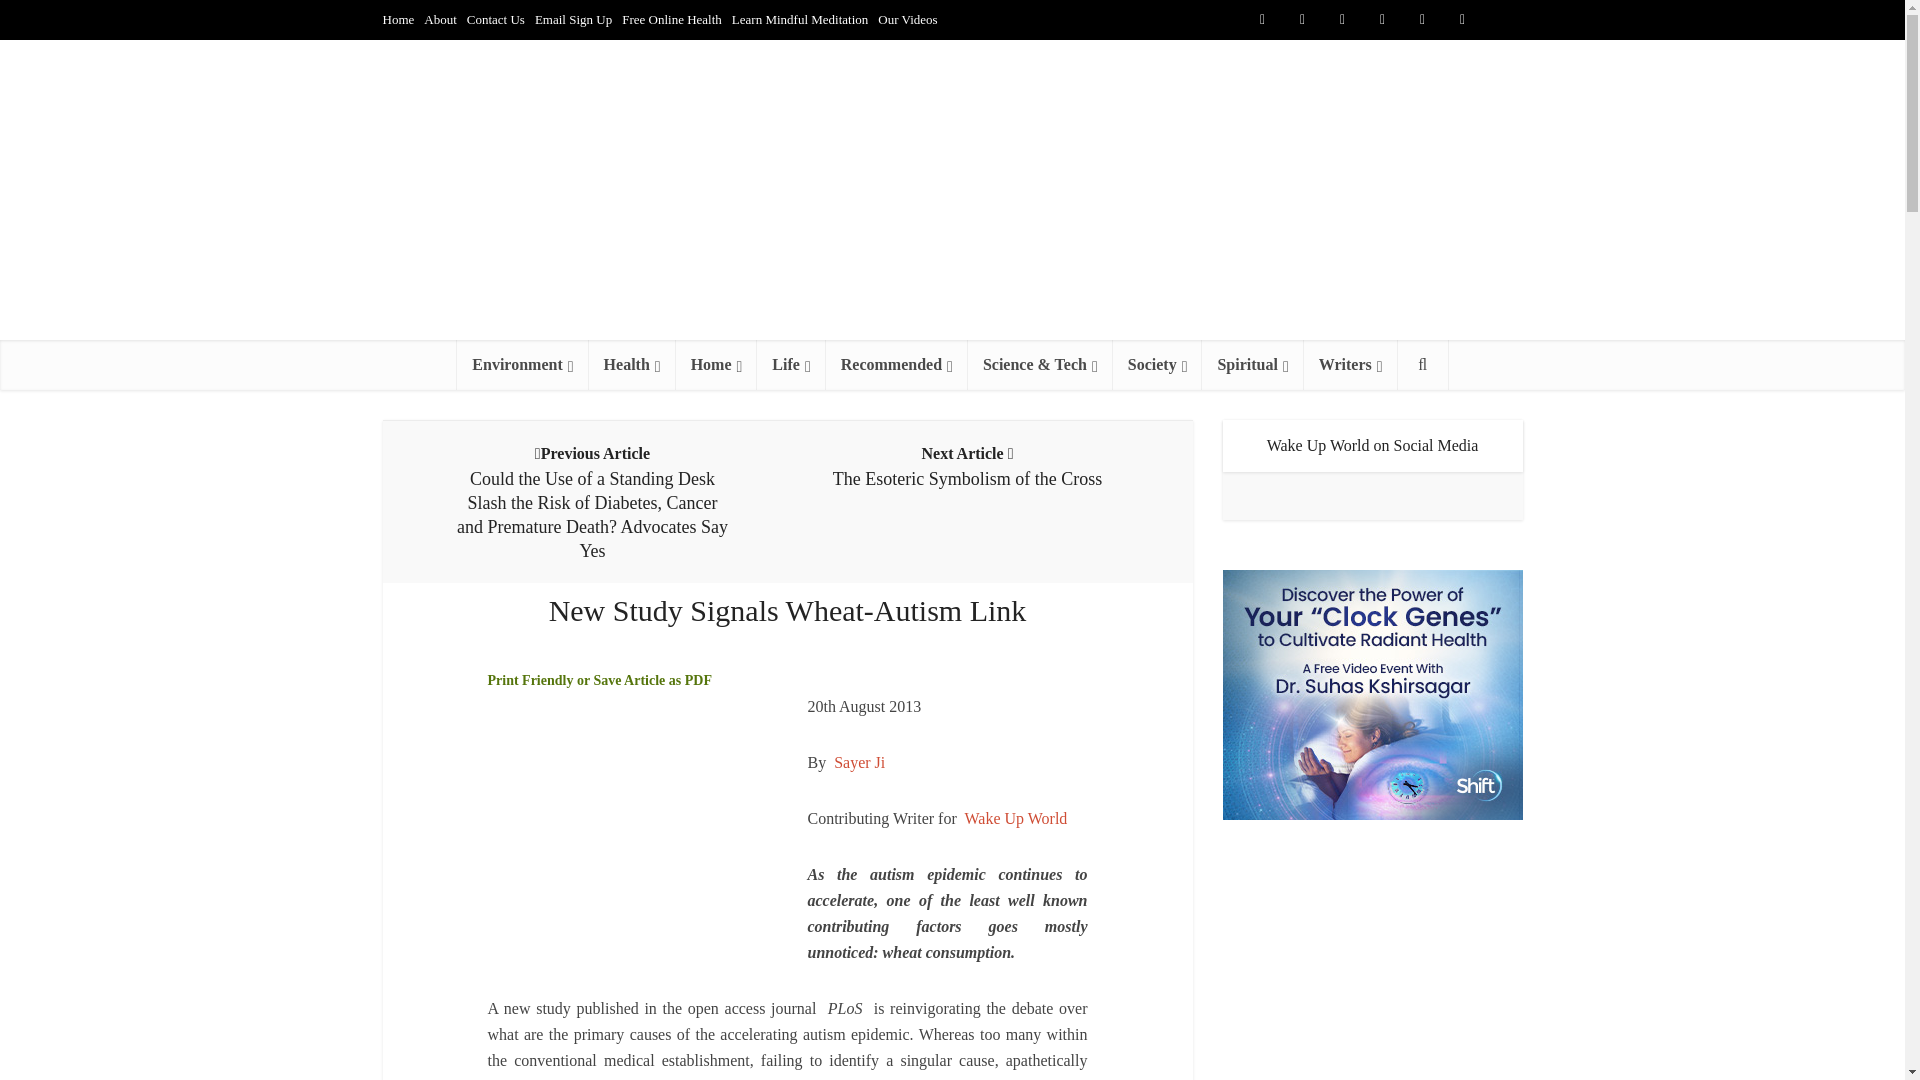  I want to click on About, so click(440, 19).